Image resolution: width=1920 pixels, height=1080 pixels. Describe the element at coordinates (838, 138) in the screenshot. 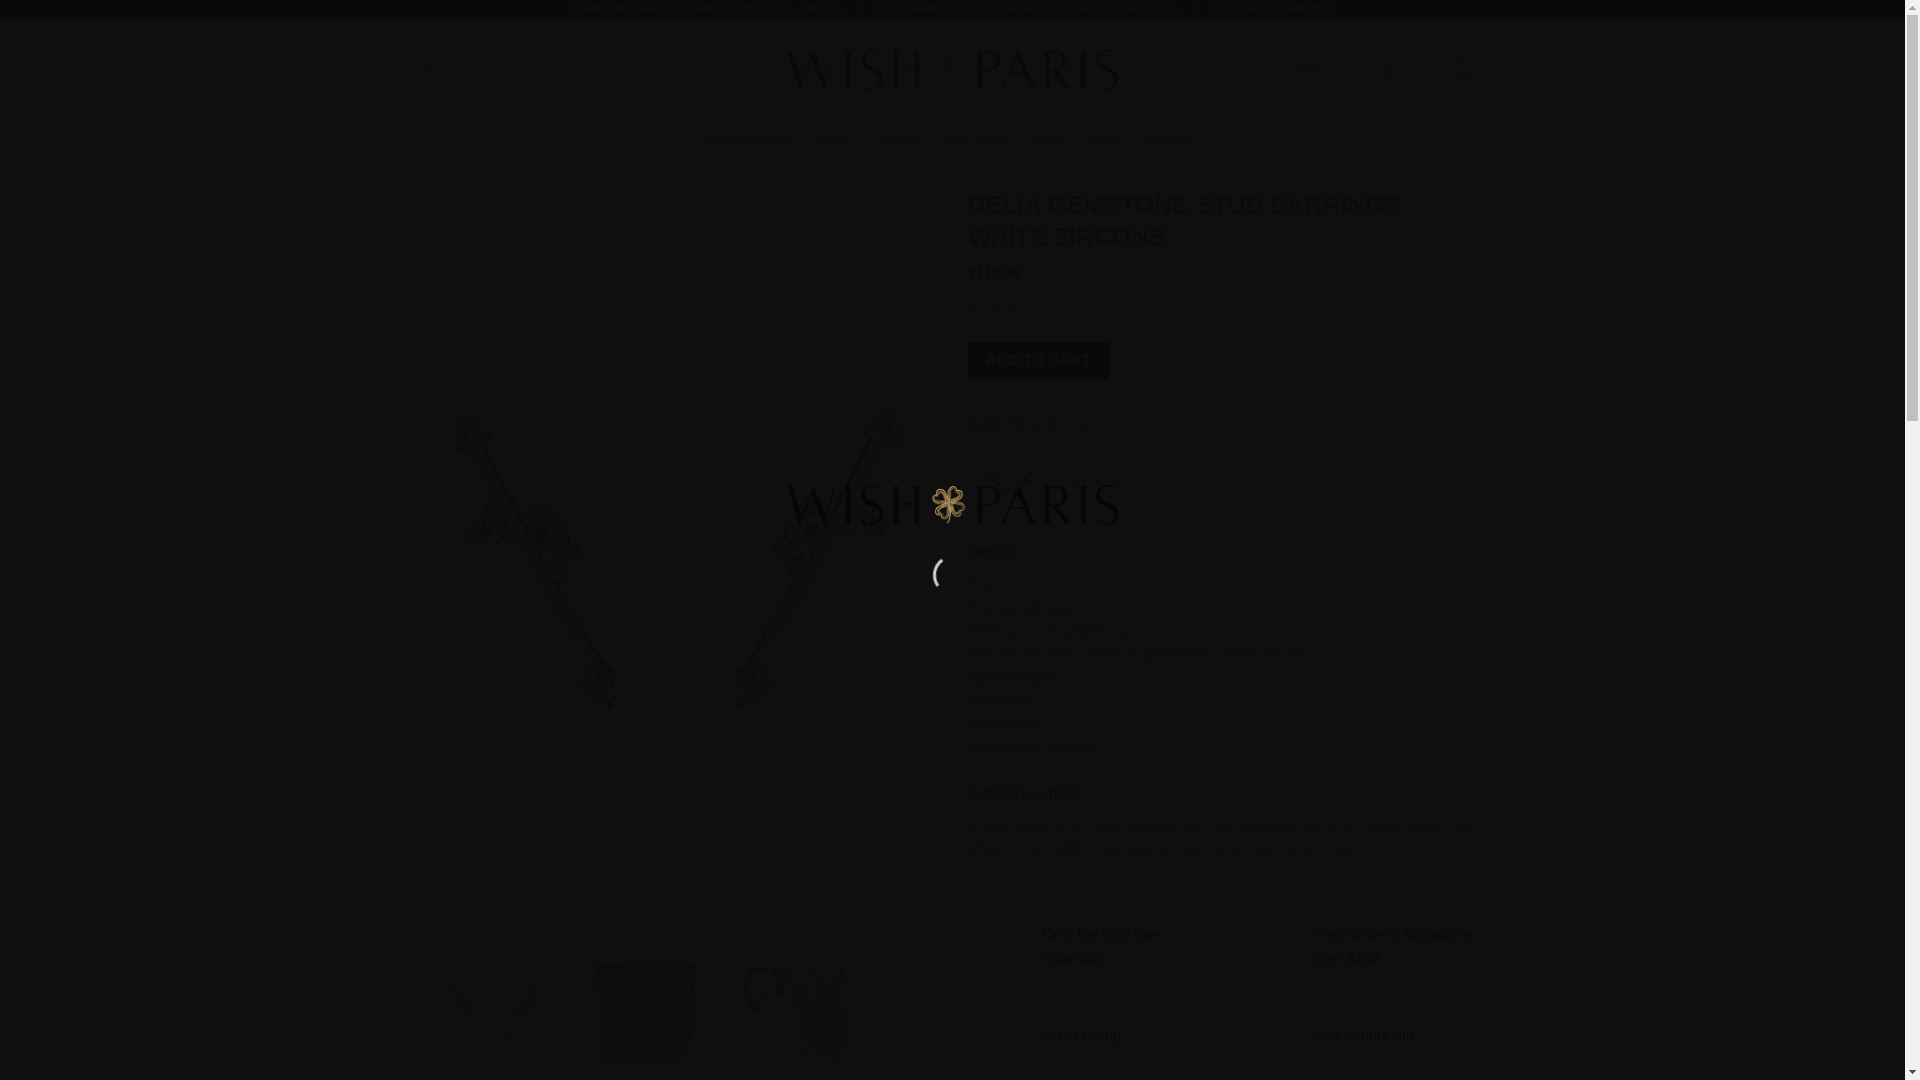

I see `SHOP` at that location.